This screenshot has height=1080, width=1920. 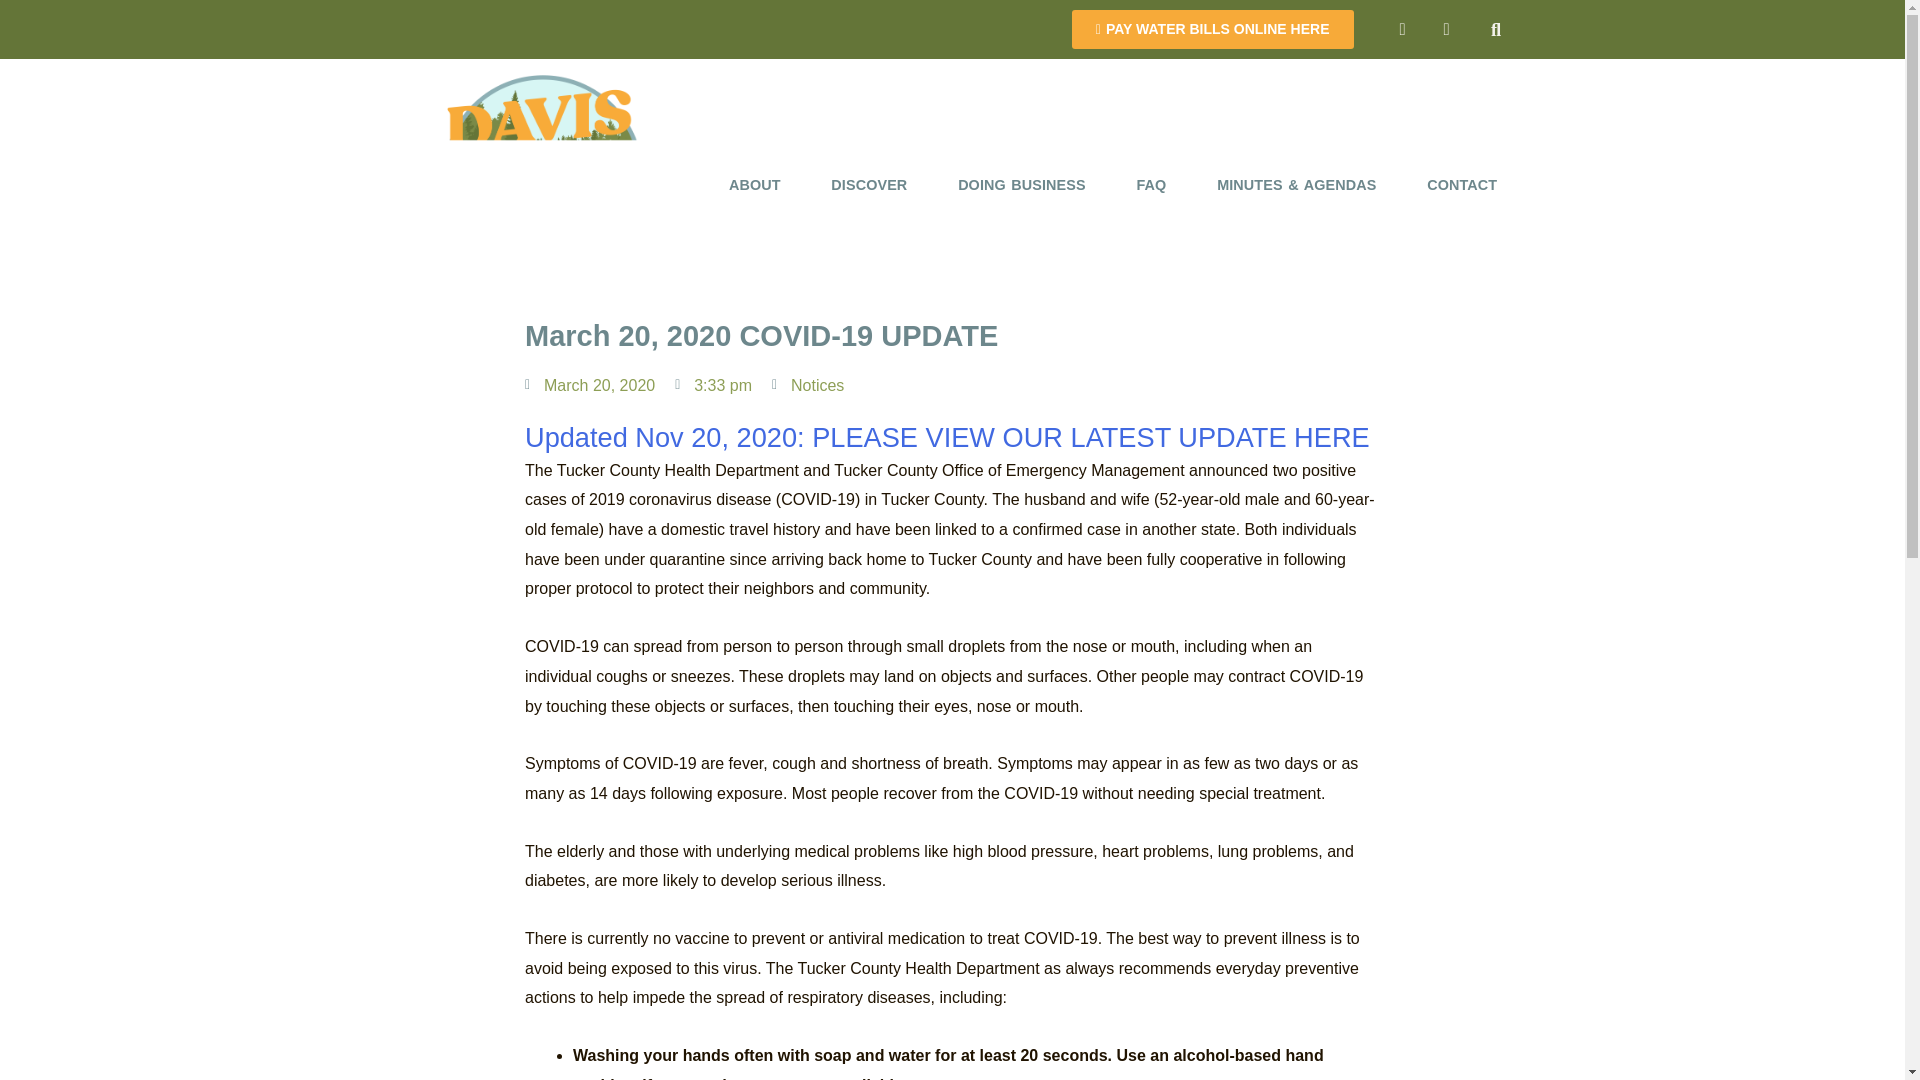 I want to click on DOING BUSINESS, so click(x=1022, y=185).